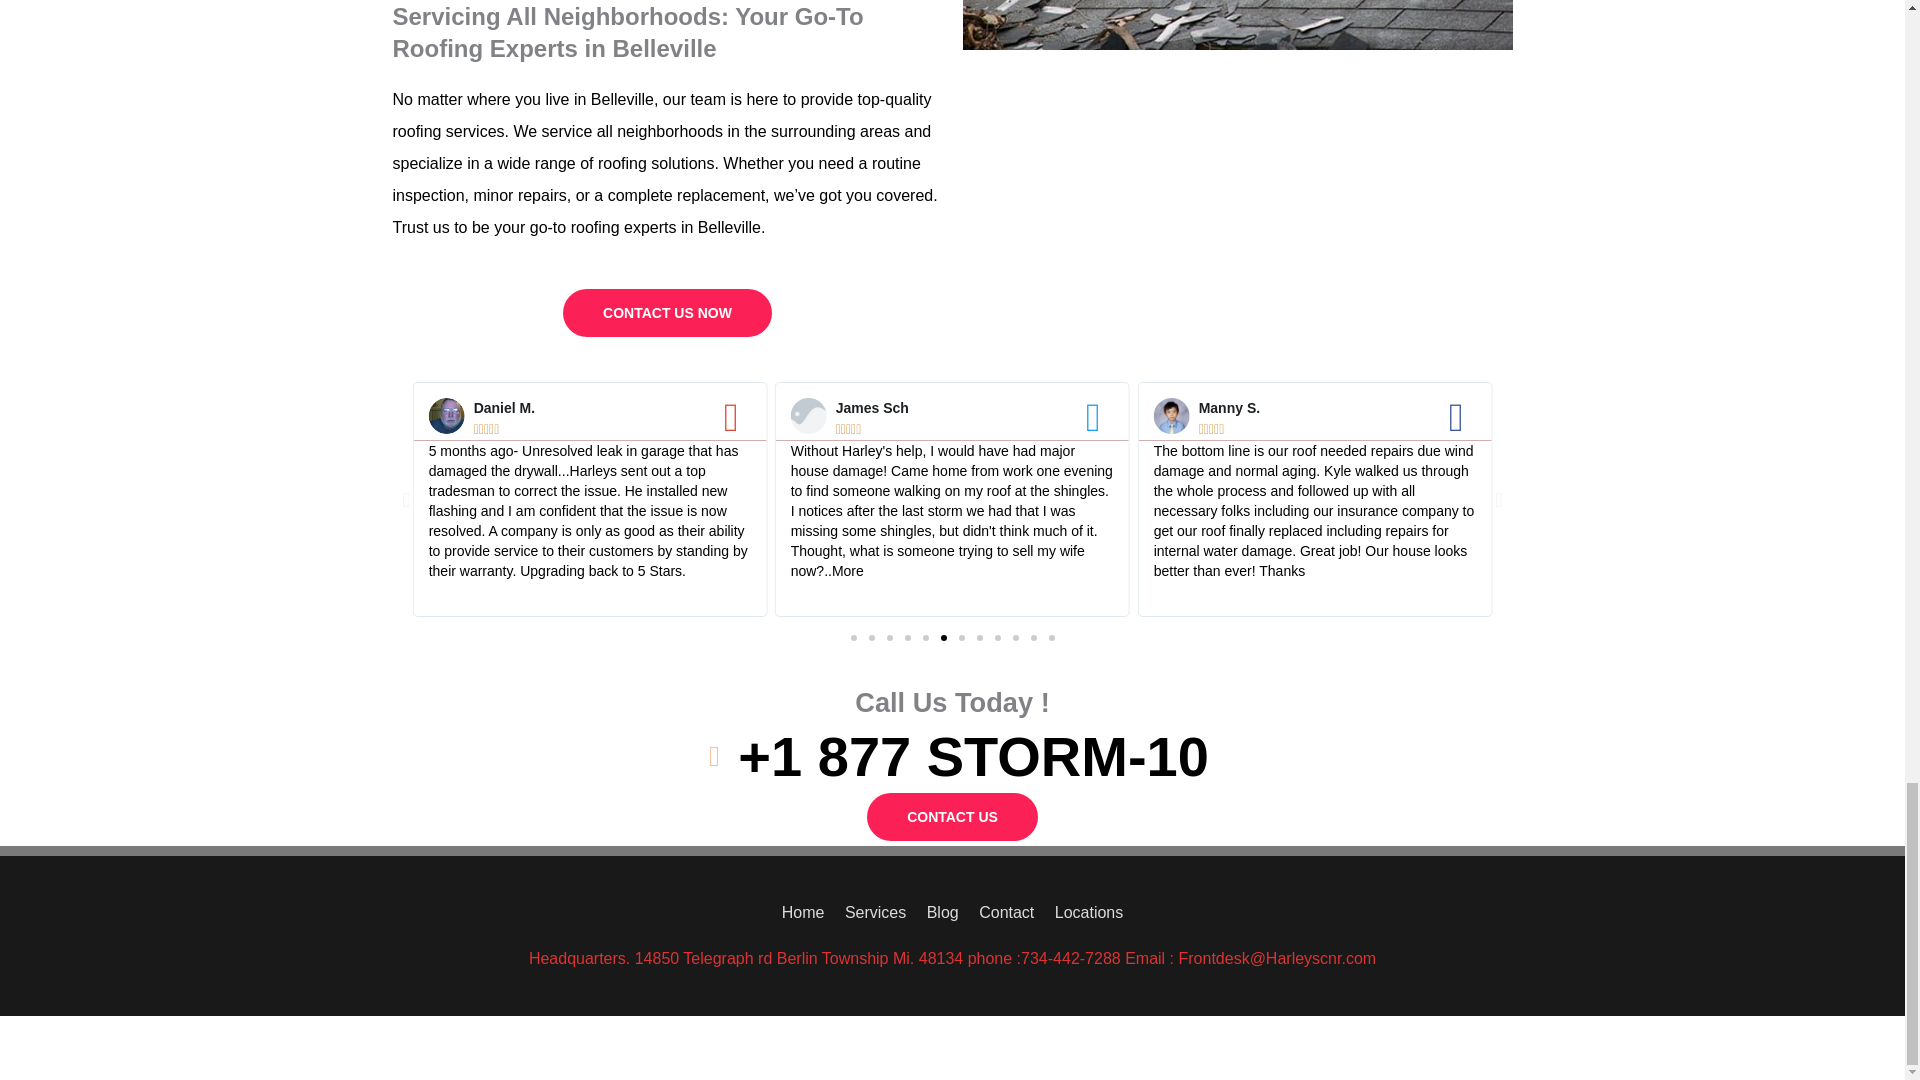 The height and width of the screenshot is (1080, 1920). I want to click on Belleville  Mi, so click(1236, 220).